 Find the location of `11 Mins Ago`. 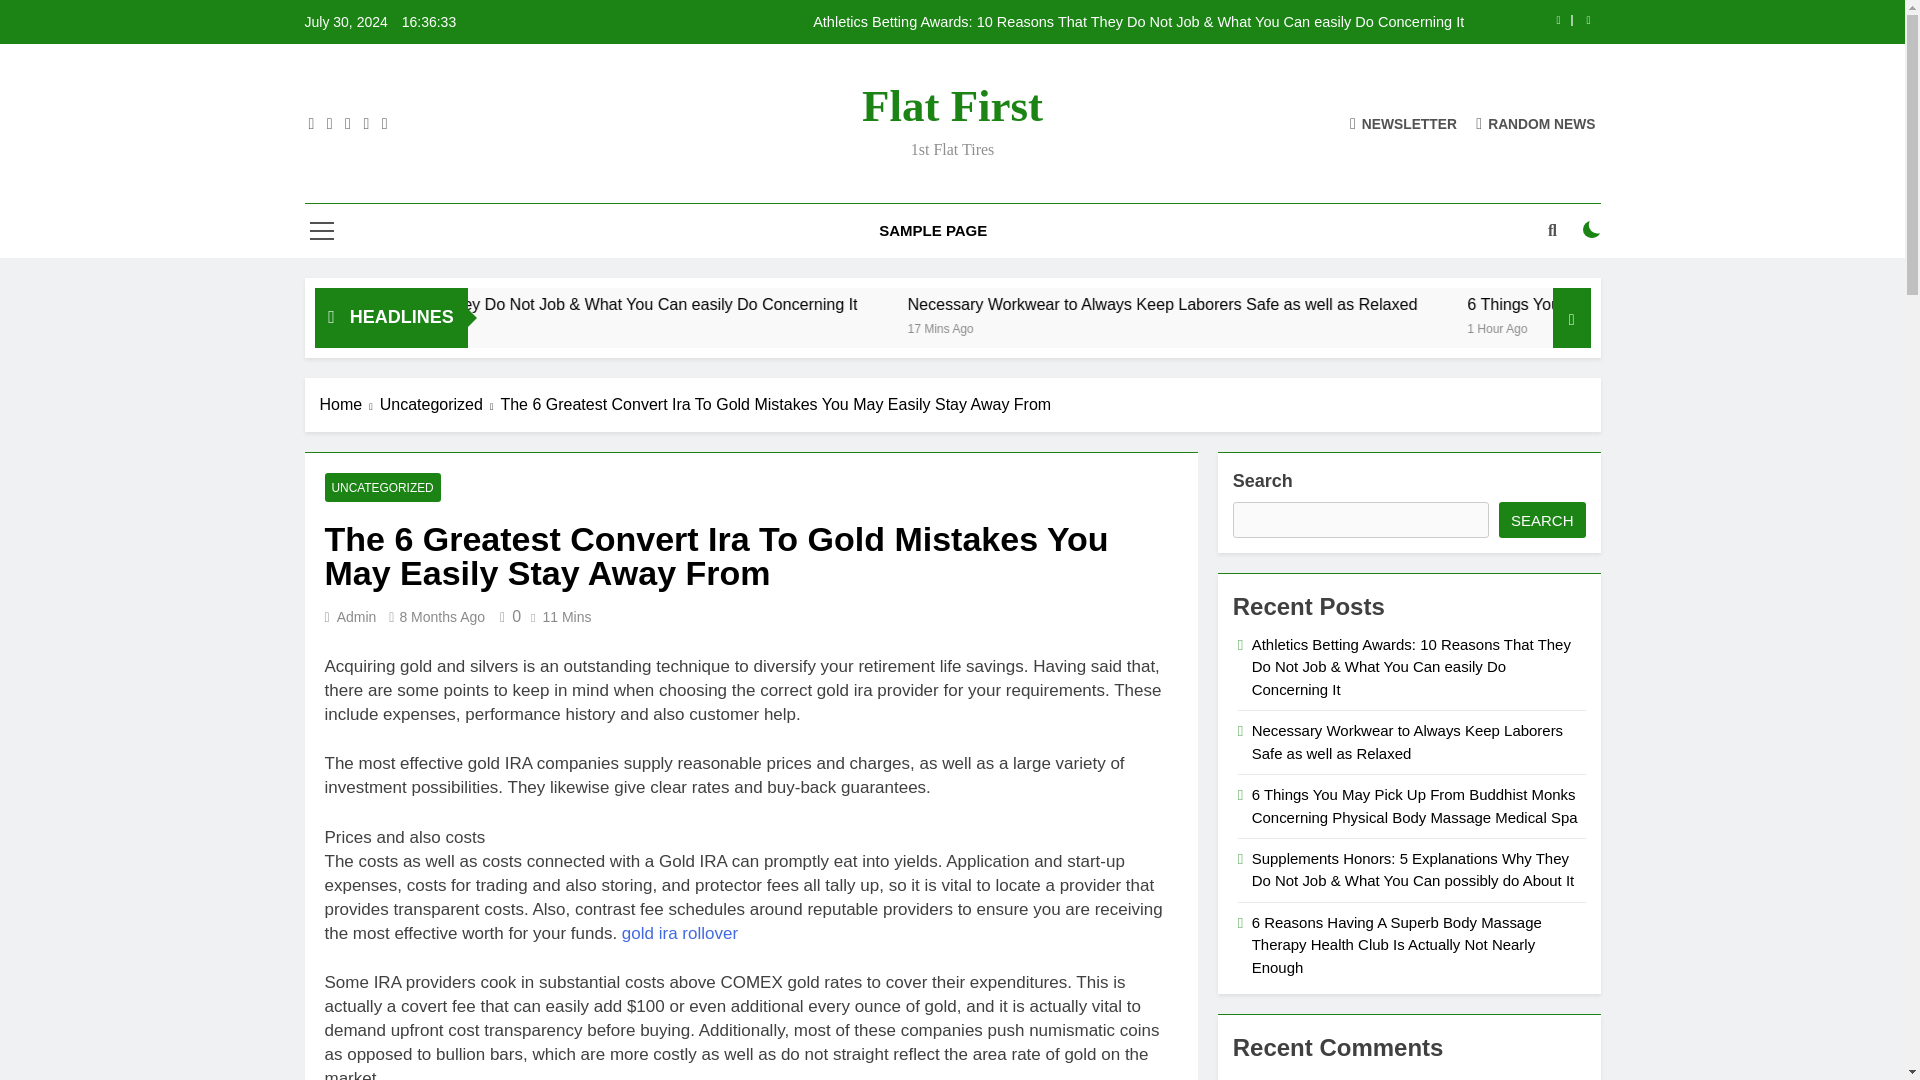

11 Mins Ago is located at coordinates (460, 326).